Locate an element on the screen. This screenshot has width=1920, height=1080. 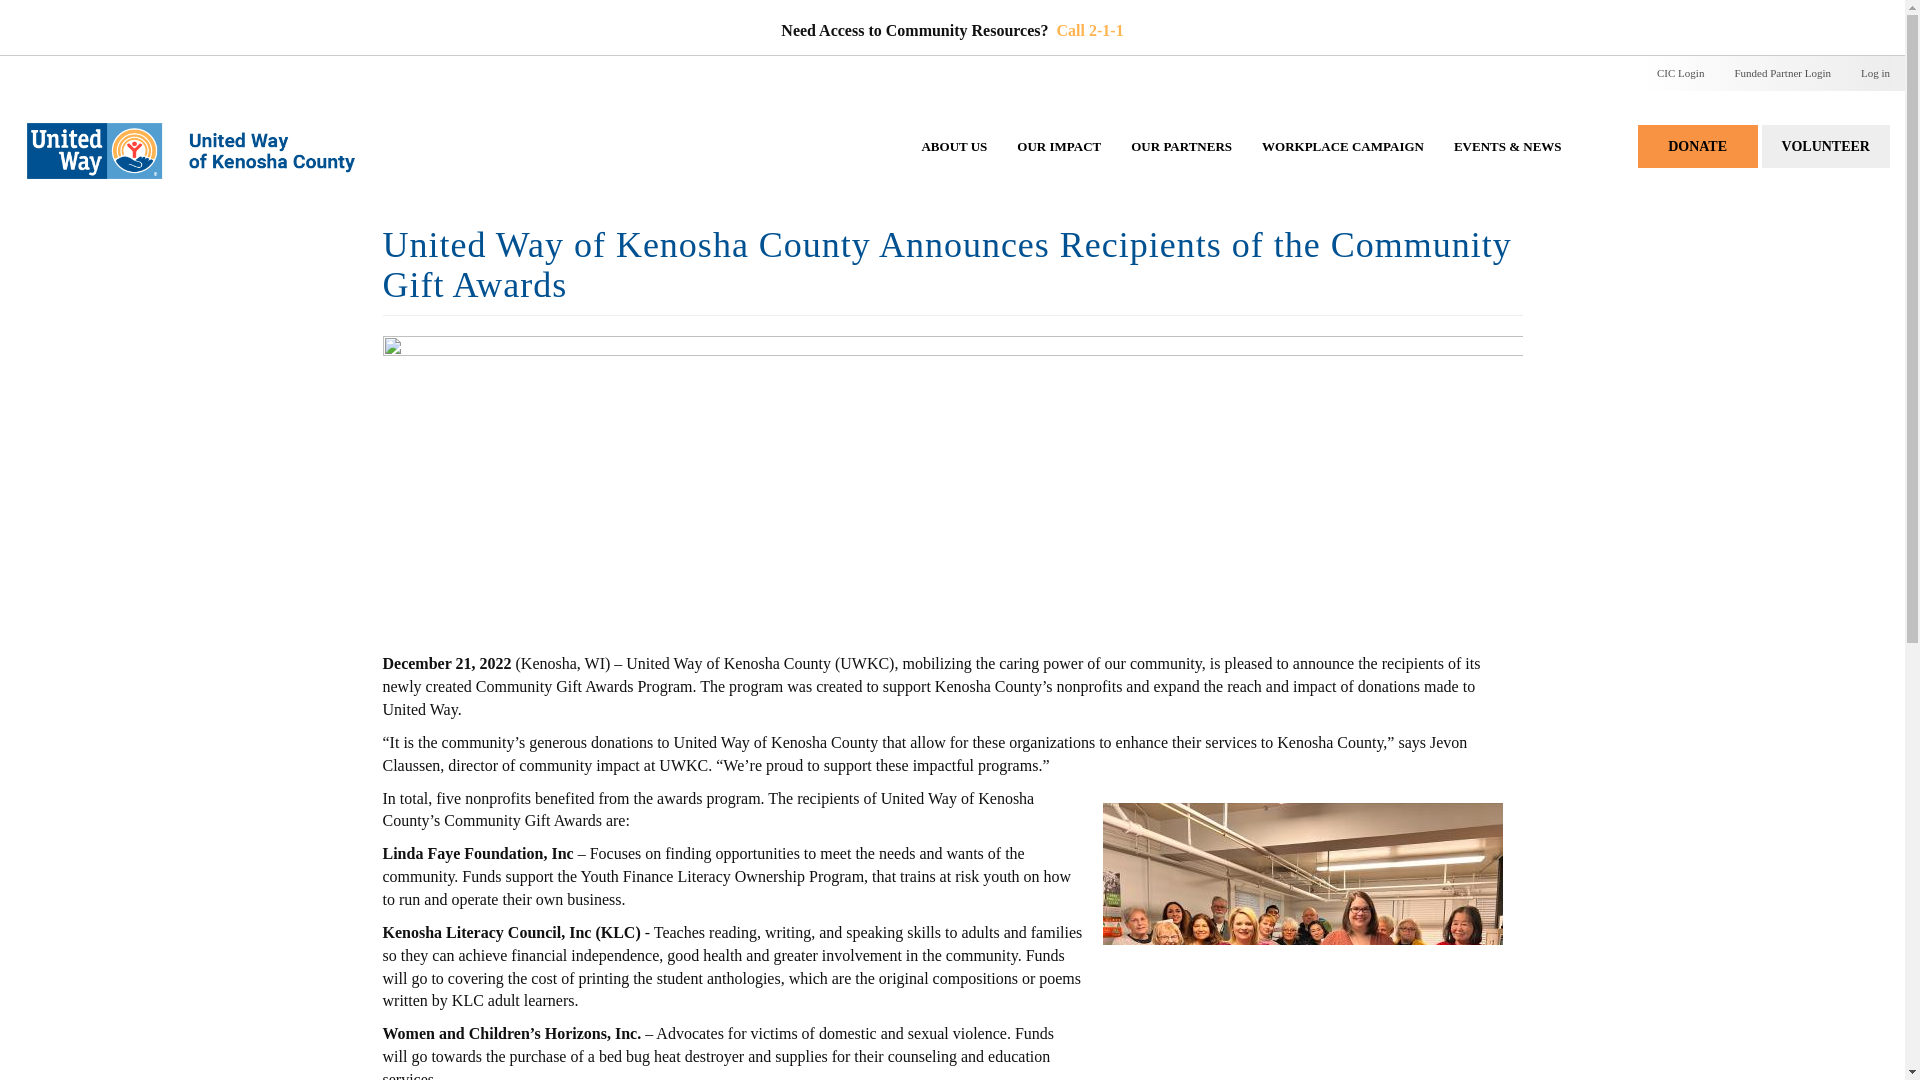
ABOUT US is located at coordinates (954, 166).